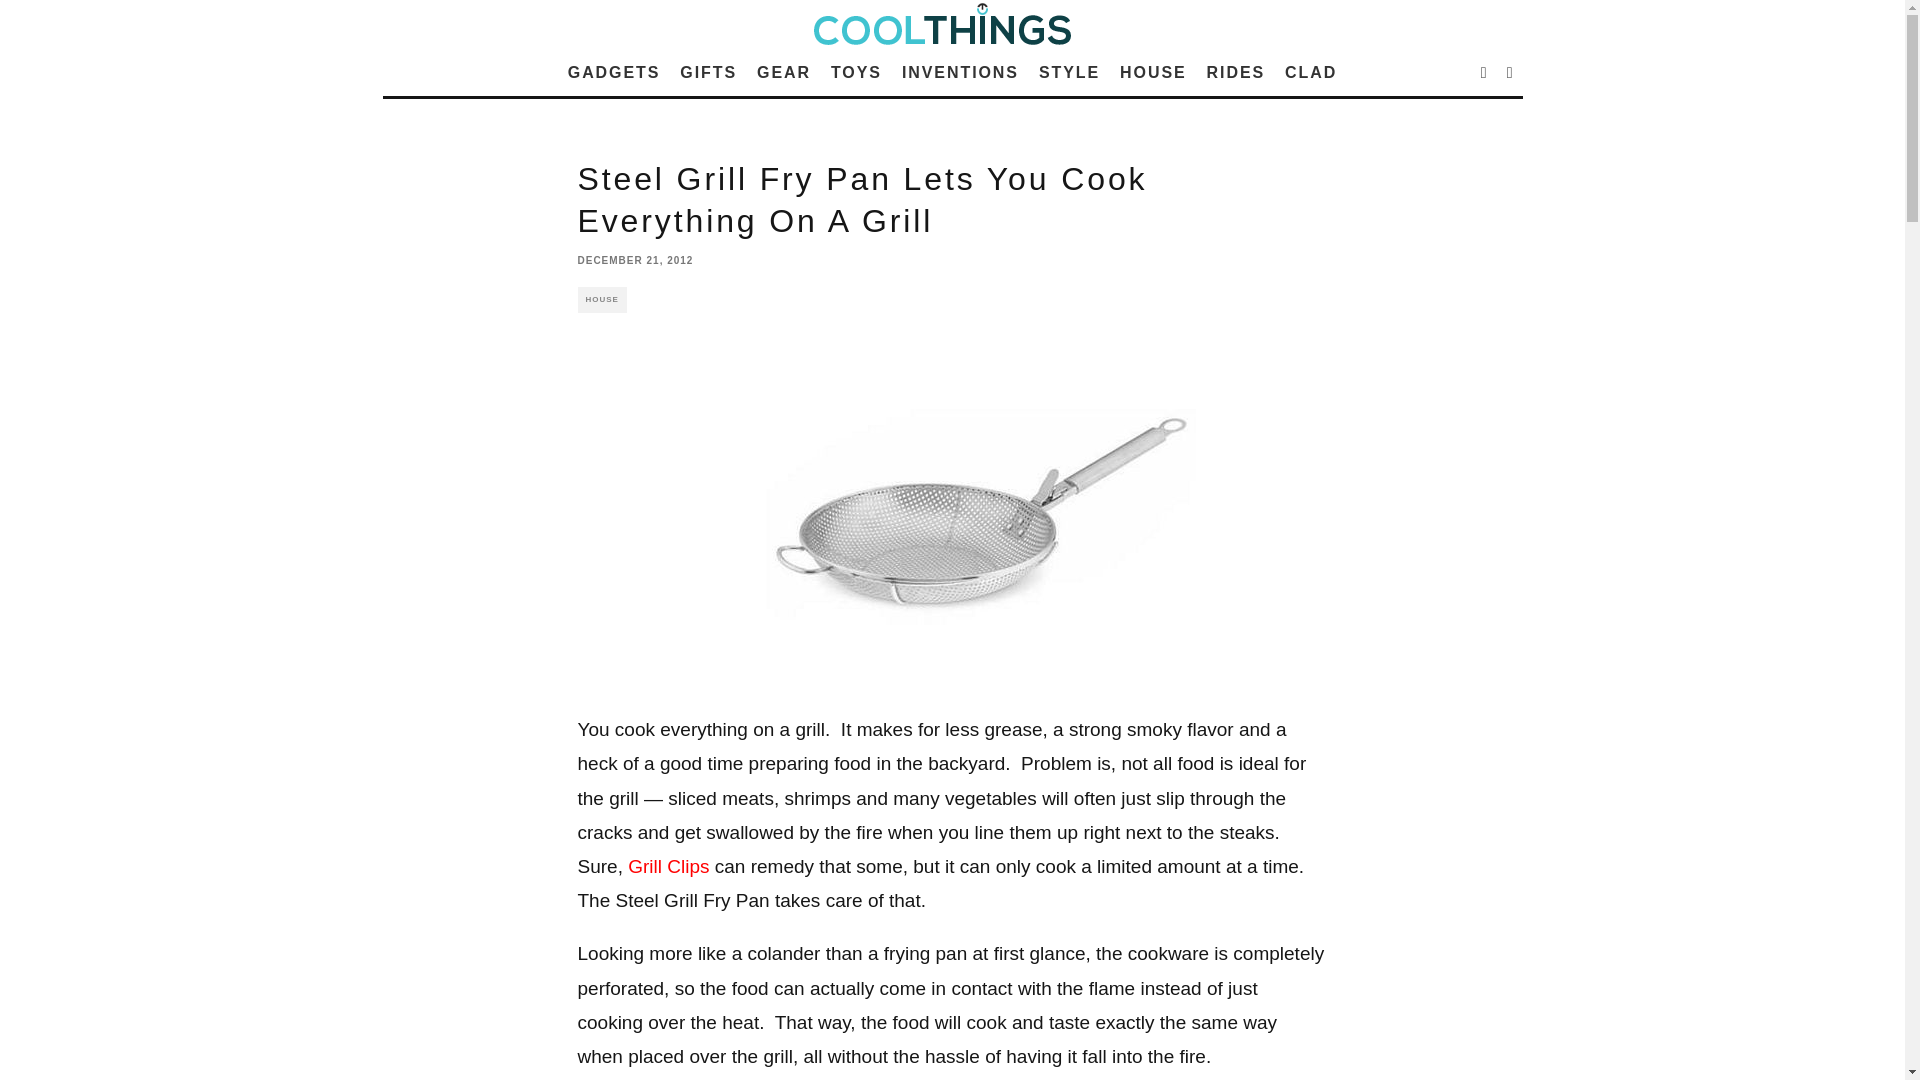  Describe the element at coordinates (708, 72) in the screenshot. I see `GIFTS` at that location.